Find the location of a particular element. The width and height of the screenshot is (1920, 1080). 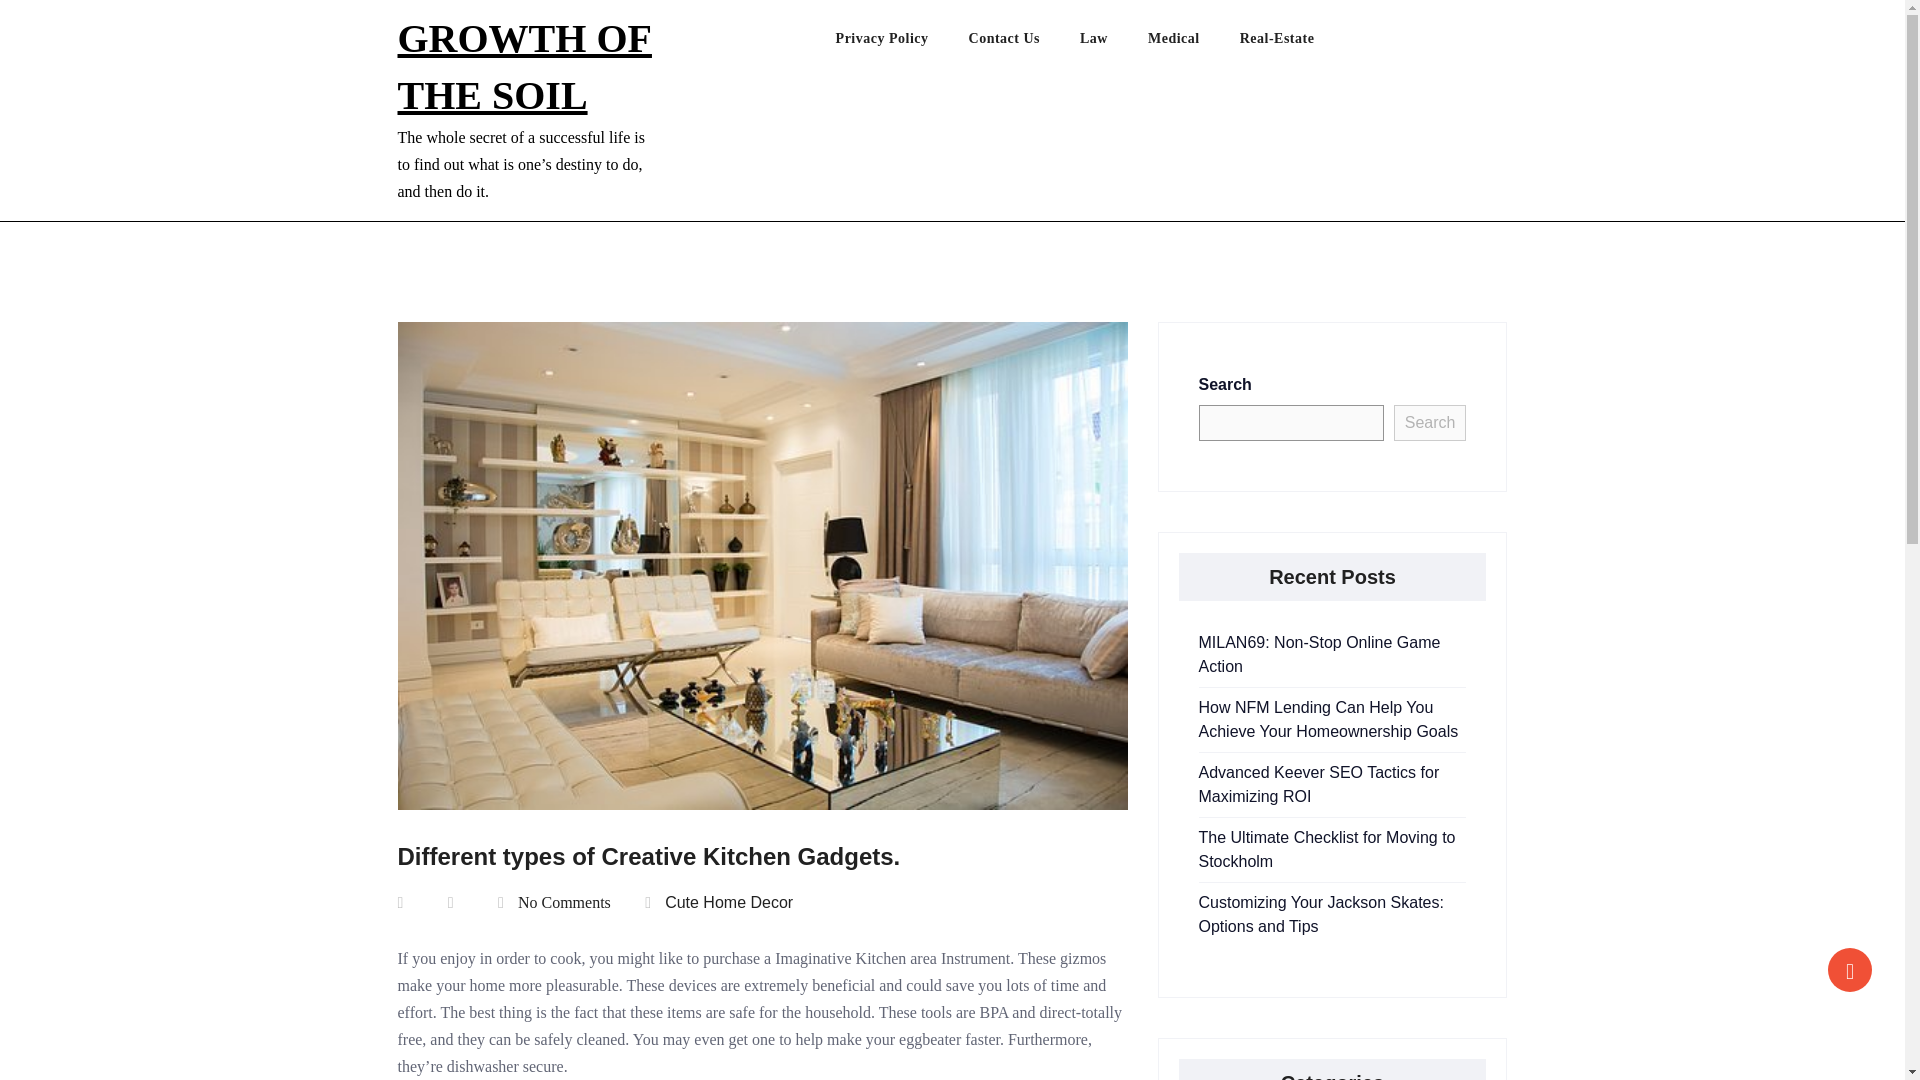

Medical is located at coordinates (1194, 43).